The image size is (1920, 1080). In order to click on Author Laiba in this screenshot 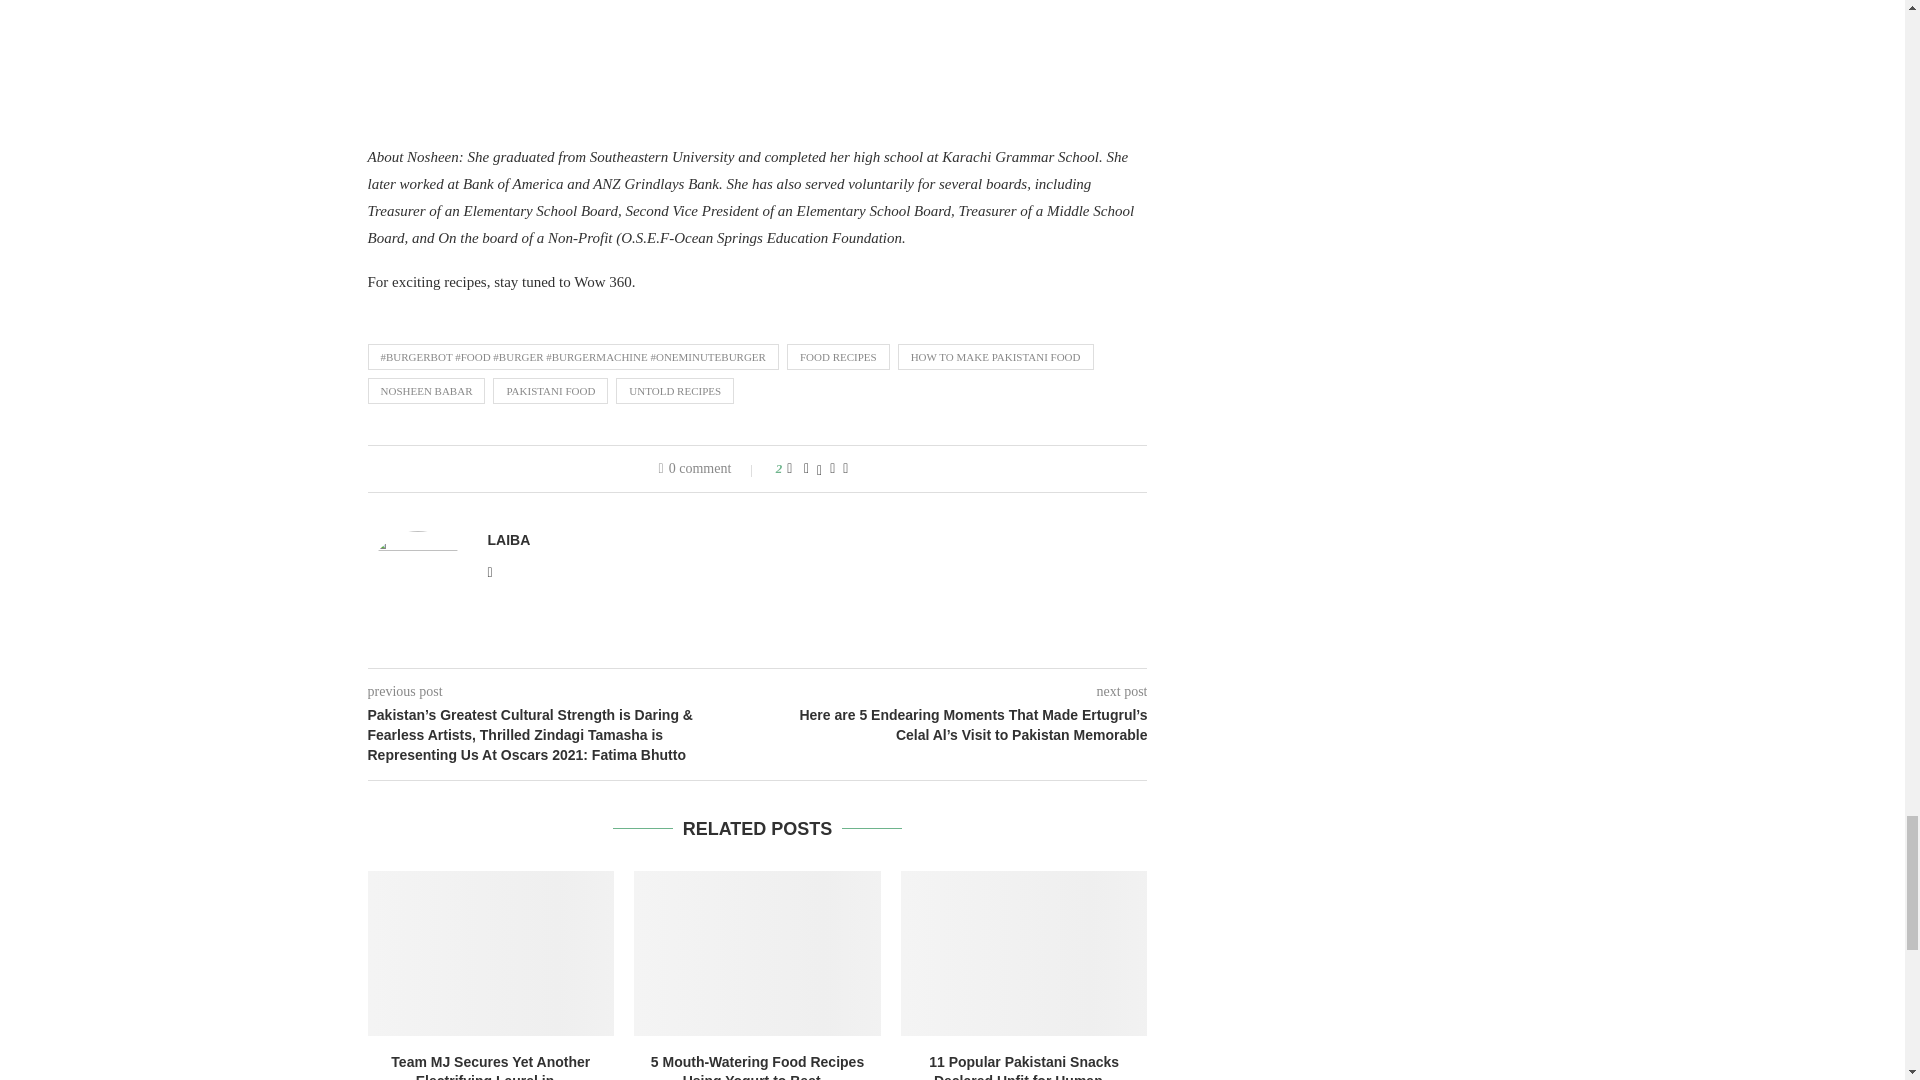, I will do `click(509, 540)`.